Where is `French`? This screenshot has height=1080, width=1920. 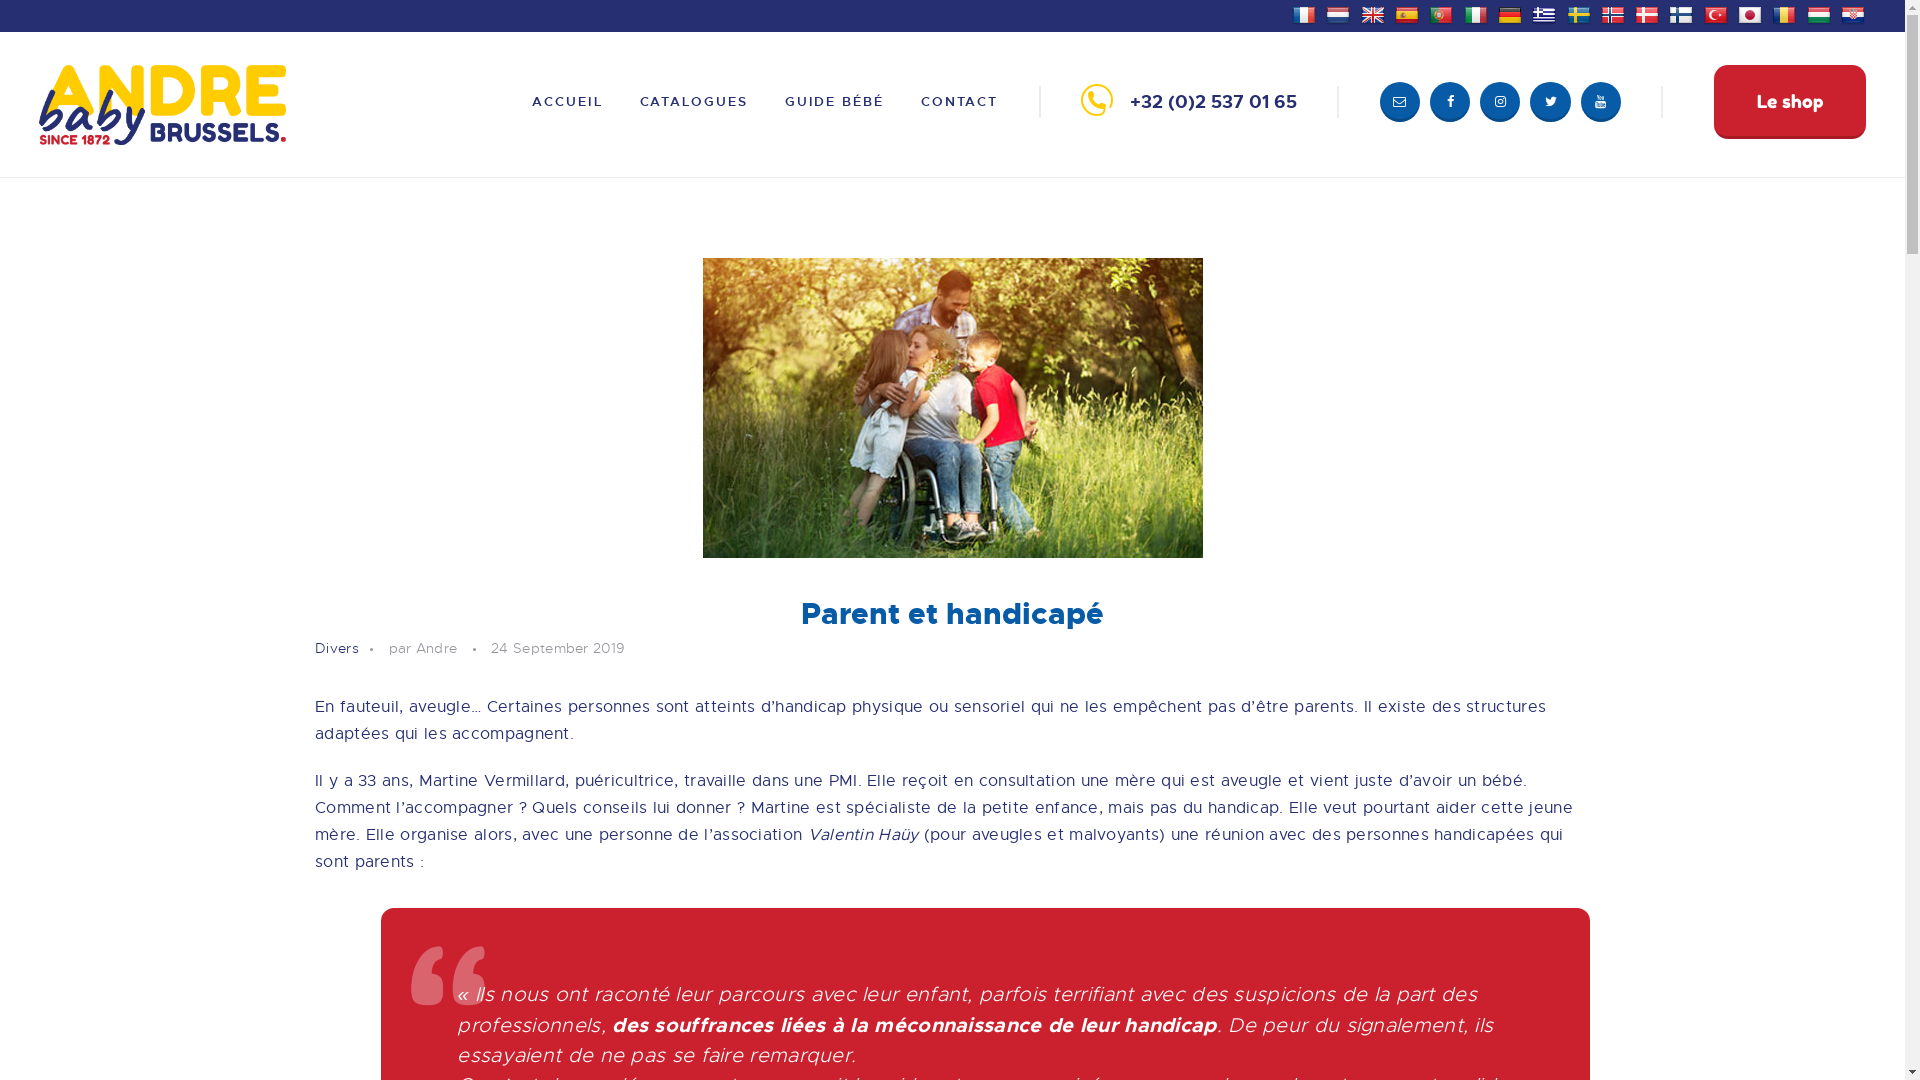 French is located at coordinates (1306, 13).